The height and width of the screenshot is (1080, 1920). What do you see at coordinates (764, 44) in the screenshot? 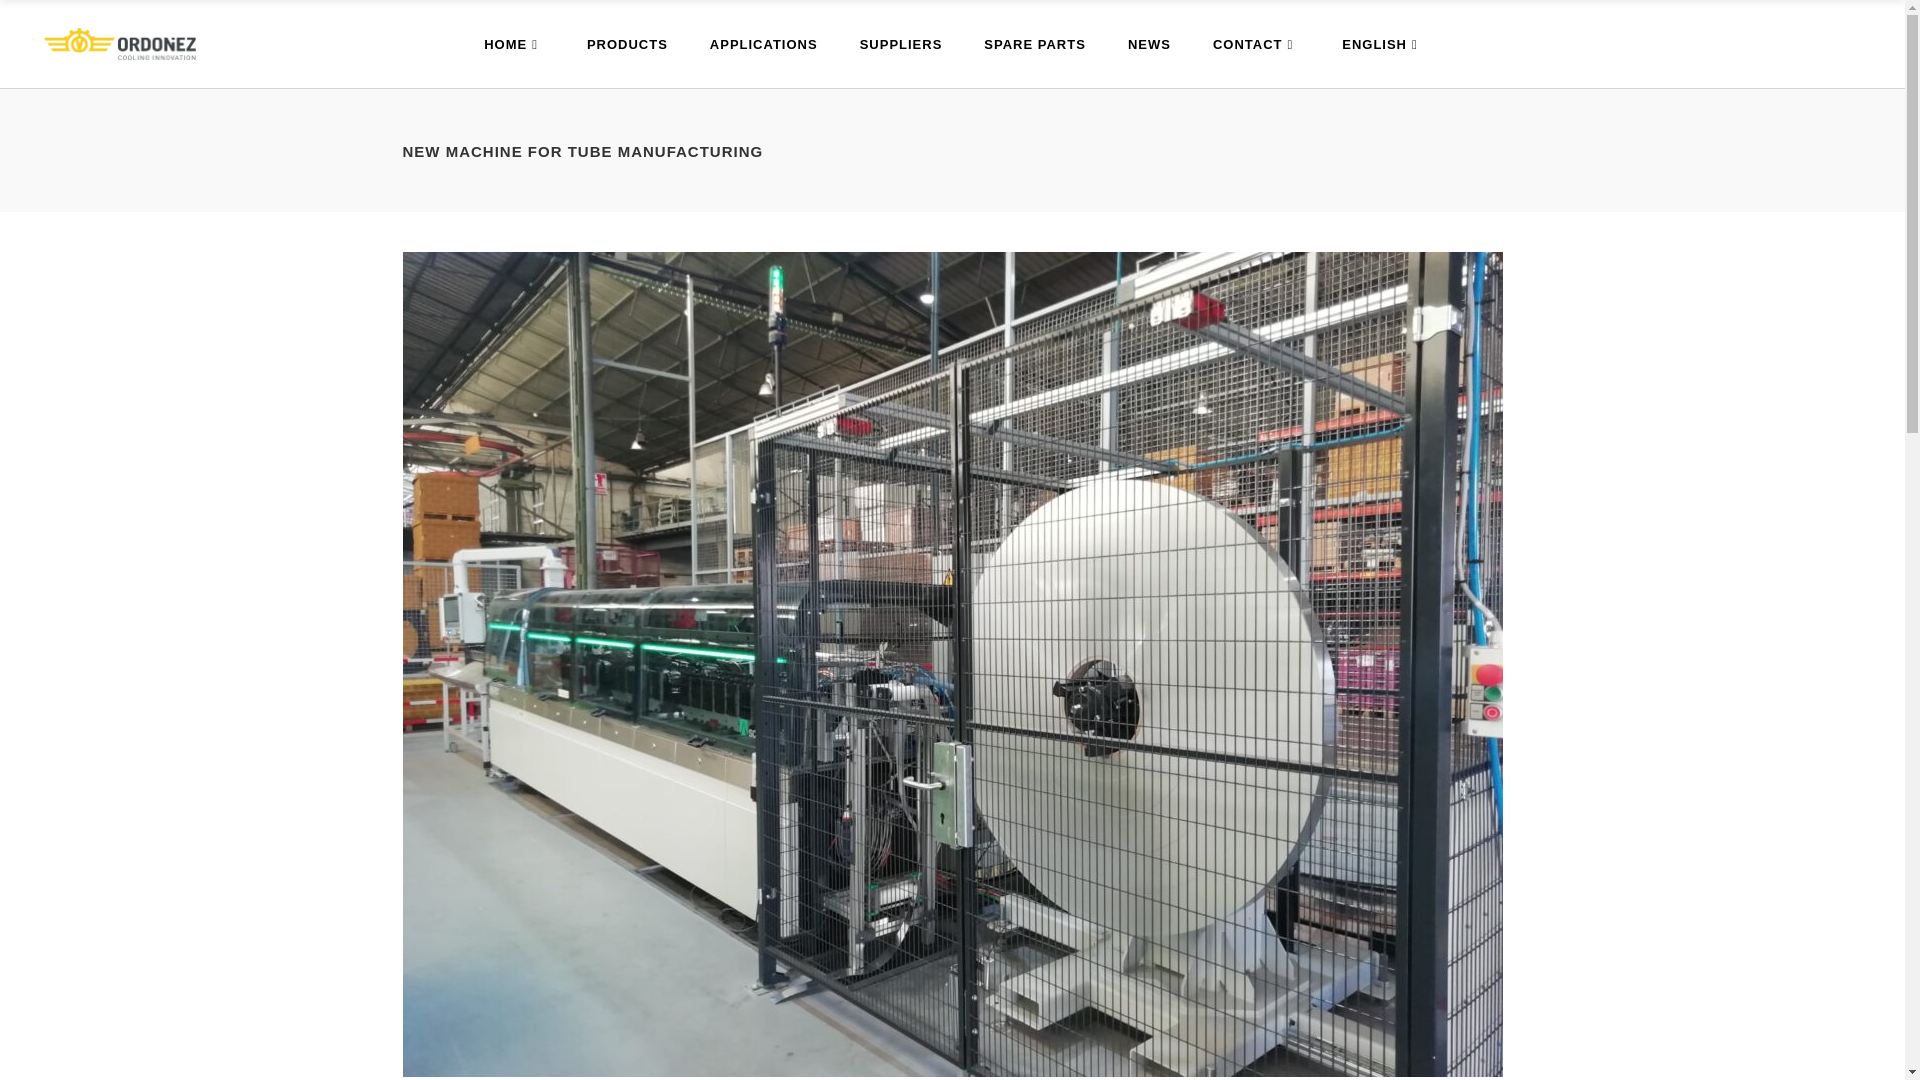
I see `APPLICATIONS` at bounding box center [764, 44].